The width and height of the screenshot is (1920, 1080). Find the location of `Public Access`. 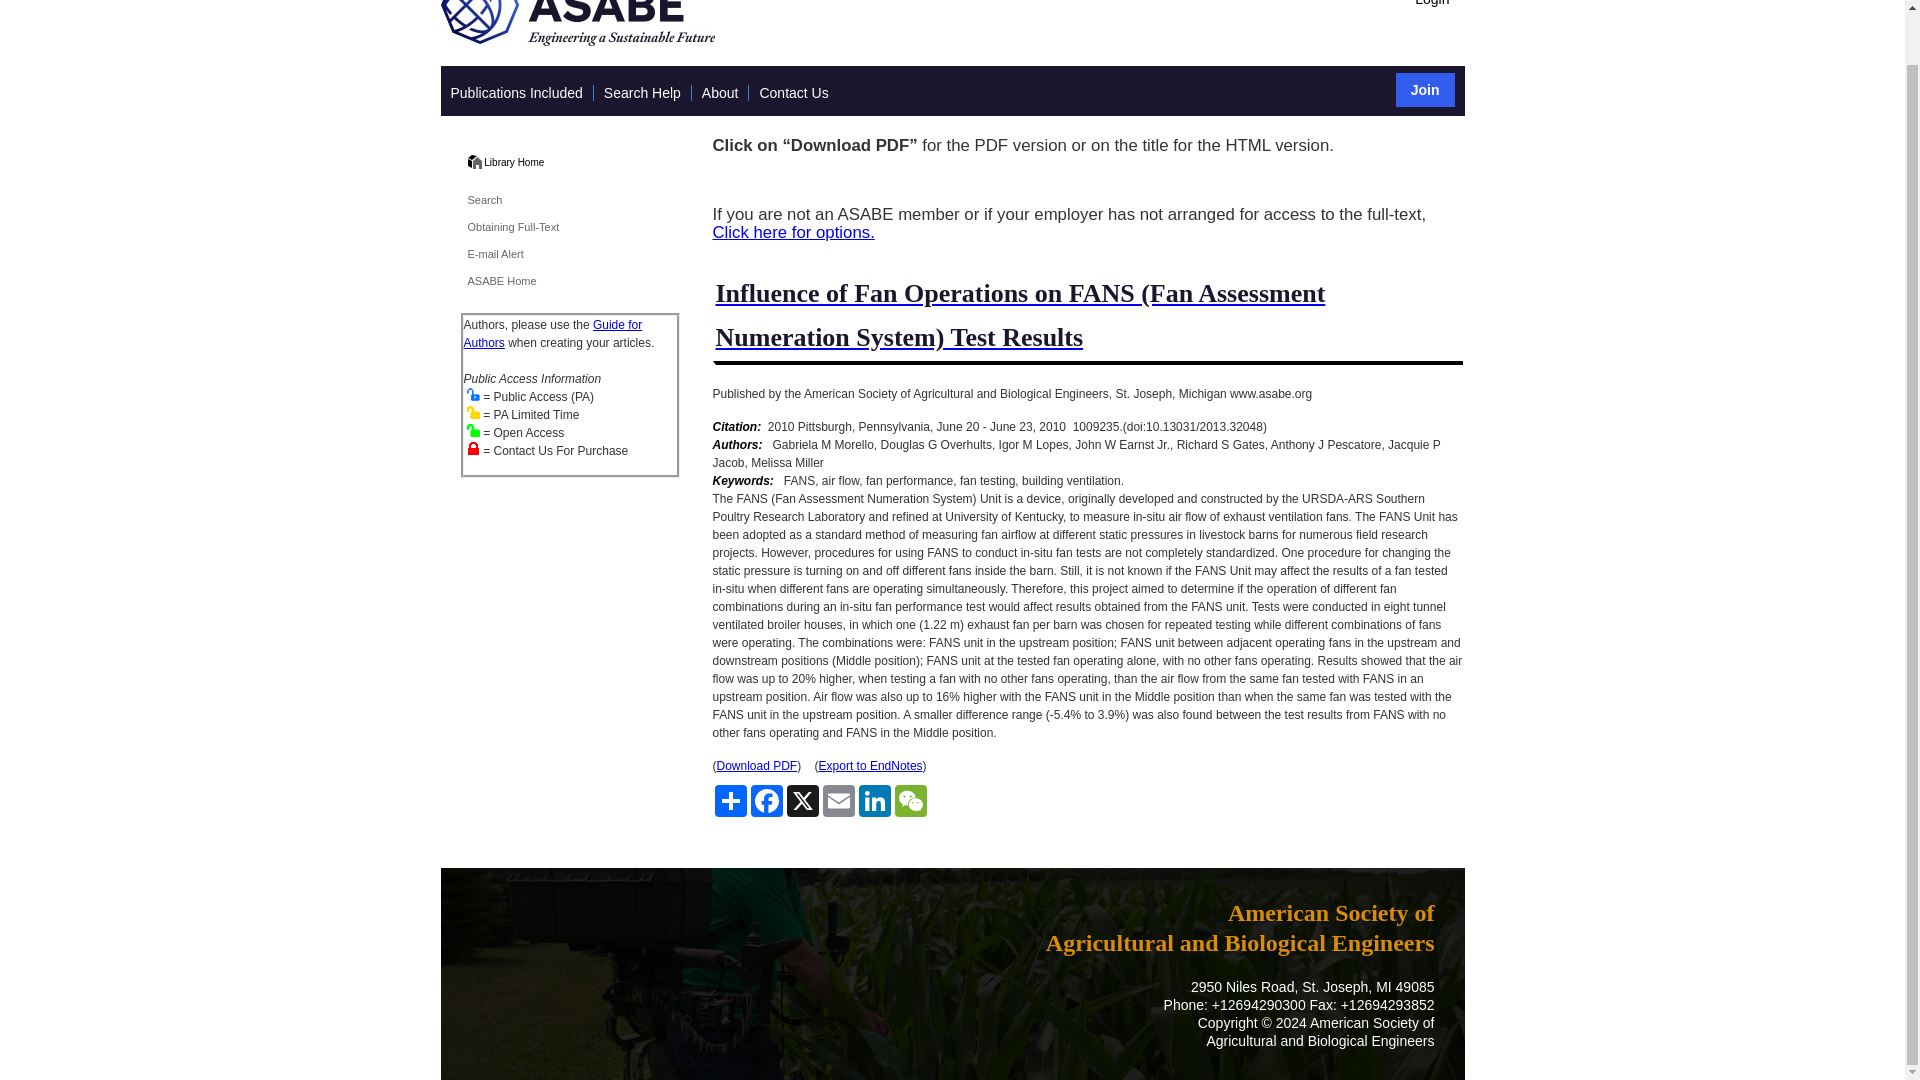

Public Access is located at coordinates (473, 394).